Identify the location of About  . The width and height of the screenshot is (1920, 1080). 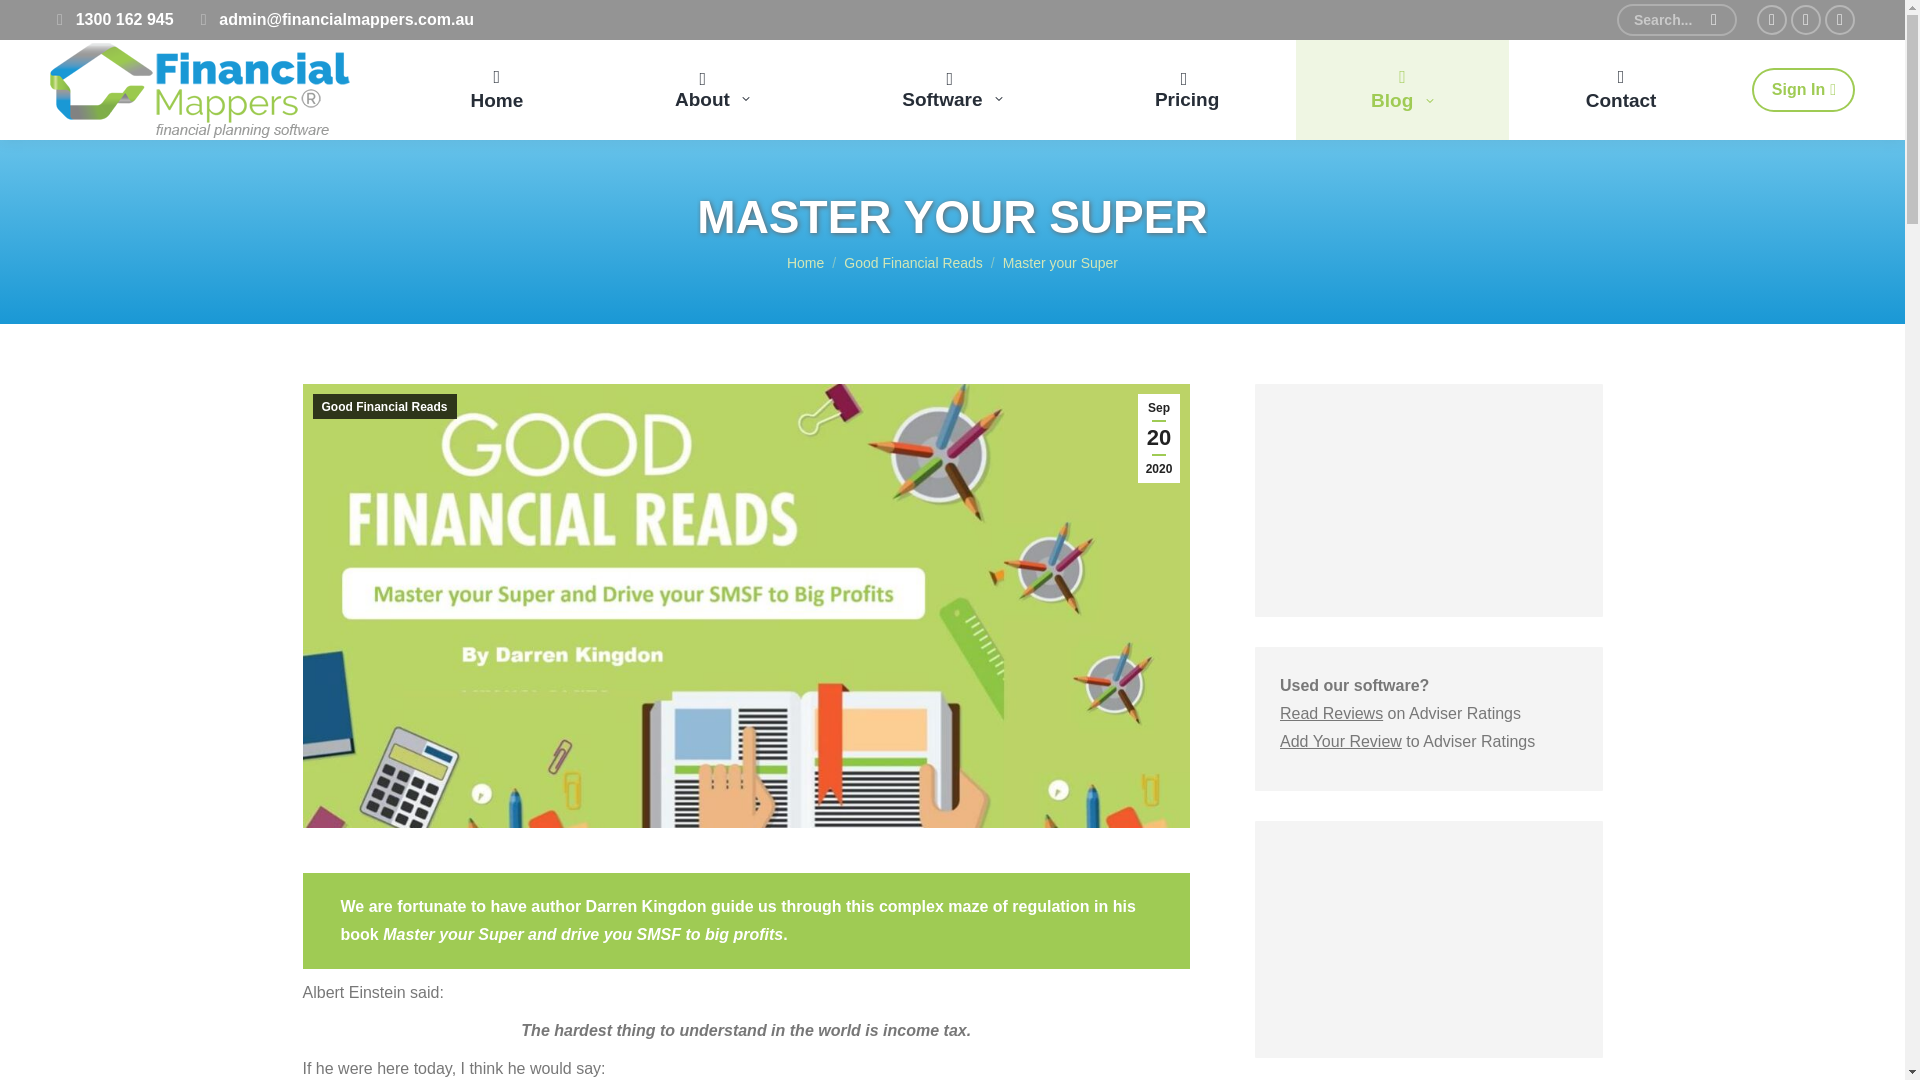
(712, 90).